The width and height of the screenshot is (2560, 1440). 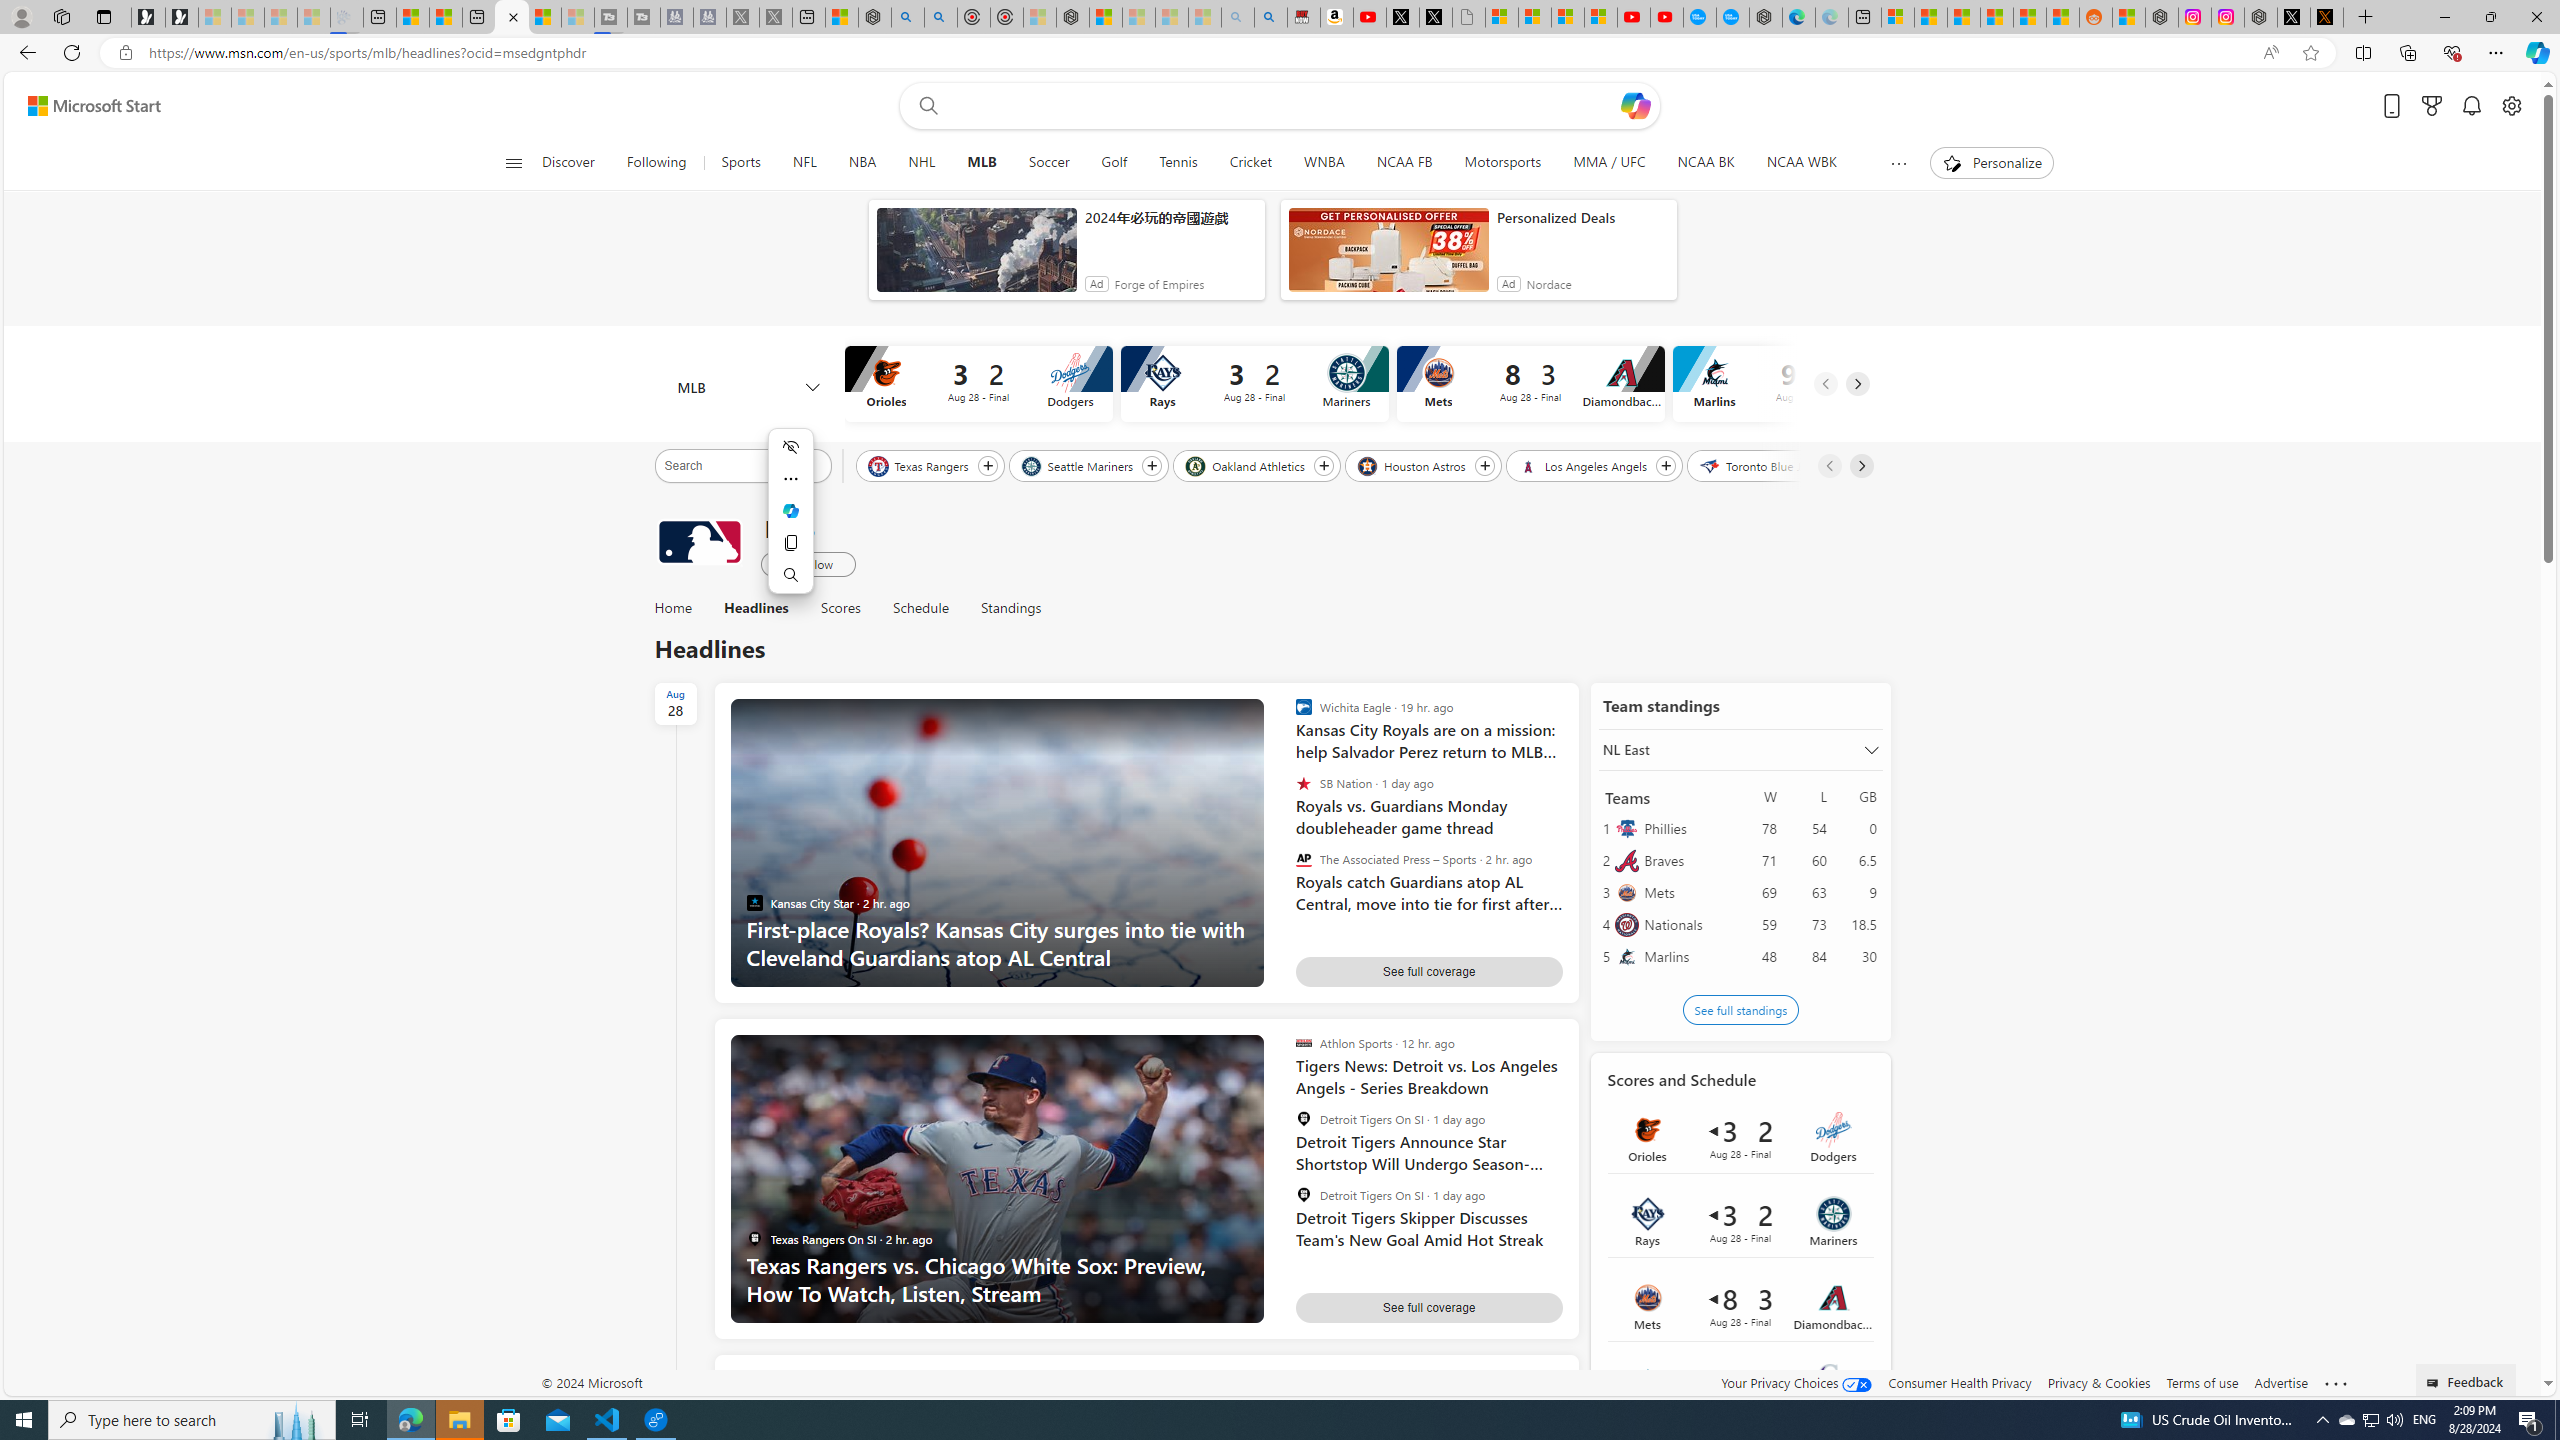 I want to click on Follow MLB 2024, so click(x=808, y=564).